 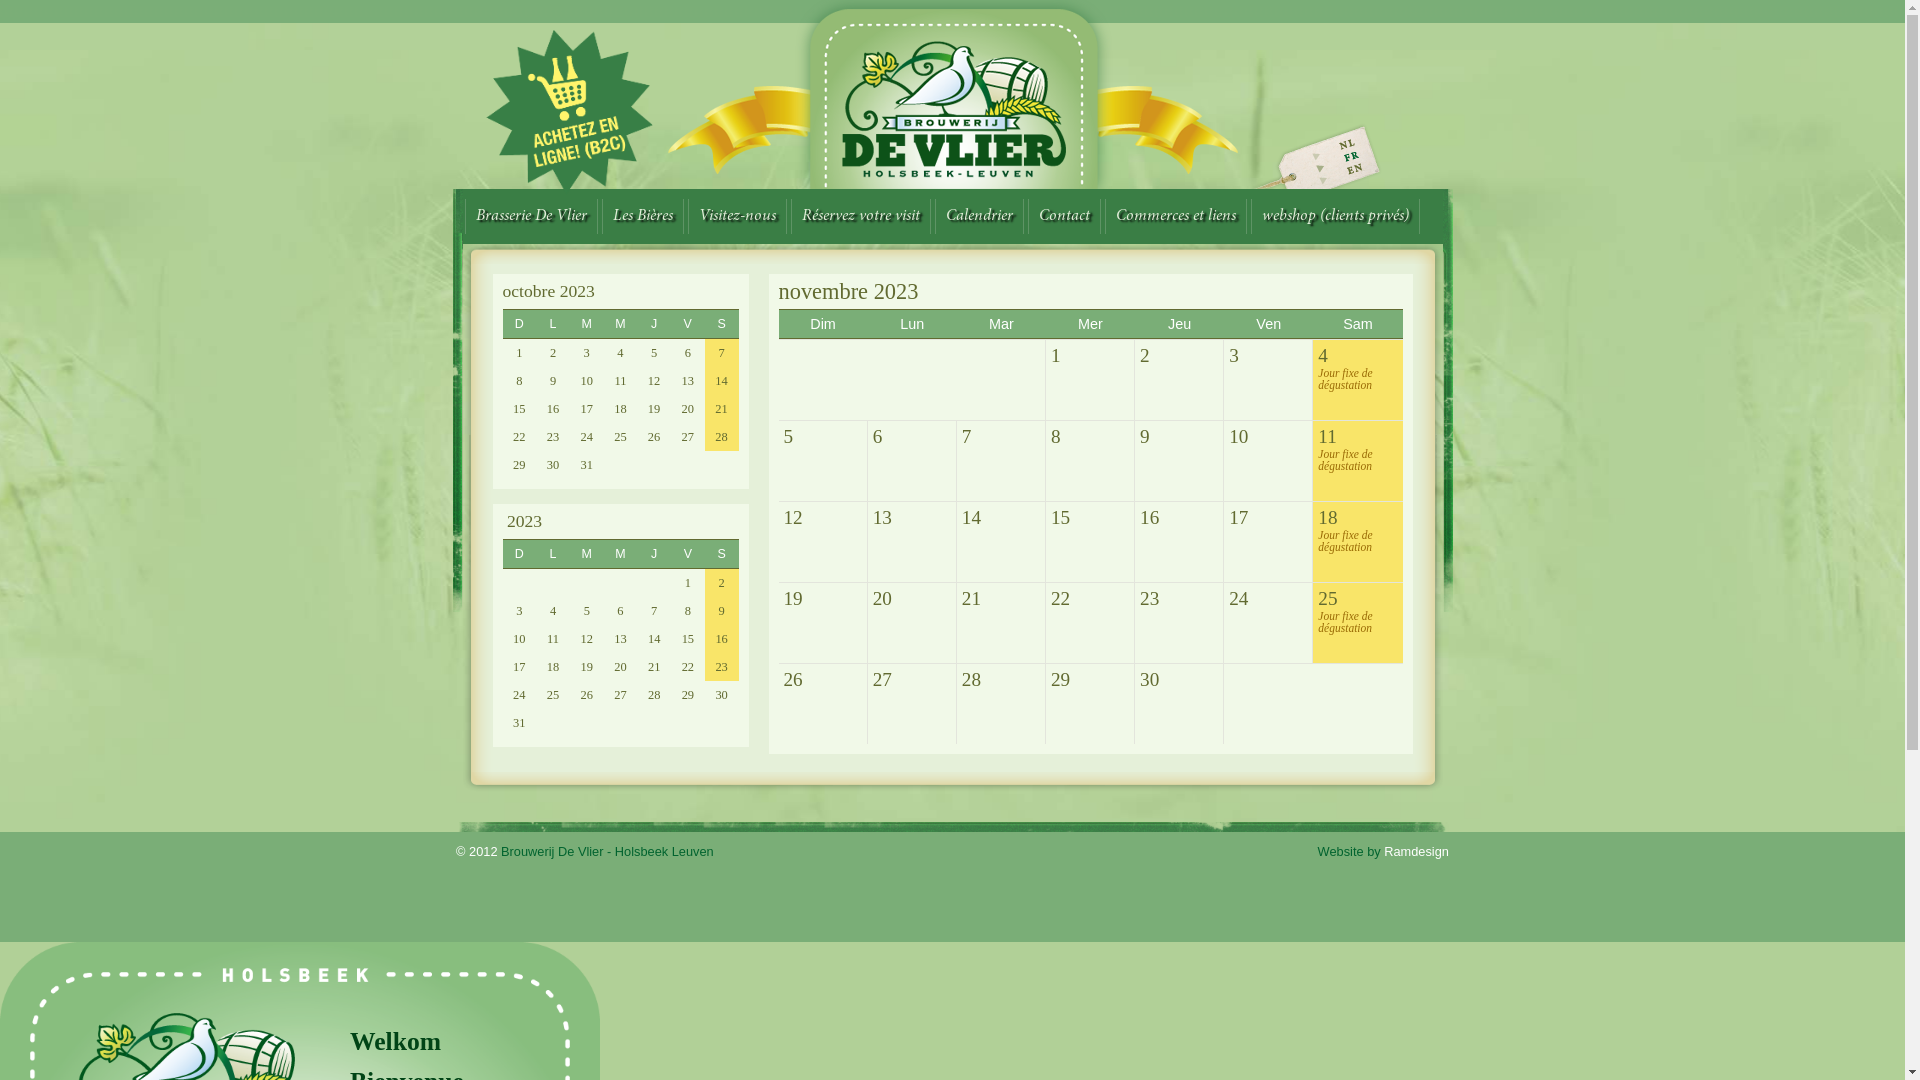 What do you see at coordinates (1064, 216) in the screenshot?
I see `Contact` at bounding box center [1064, 216].